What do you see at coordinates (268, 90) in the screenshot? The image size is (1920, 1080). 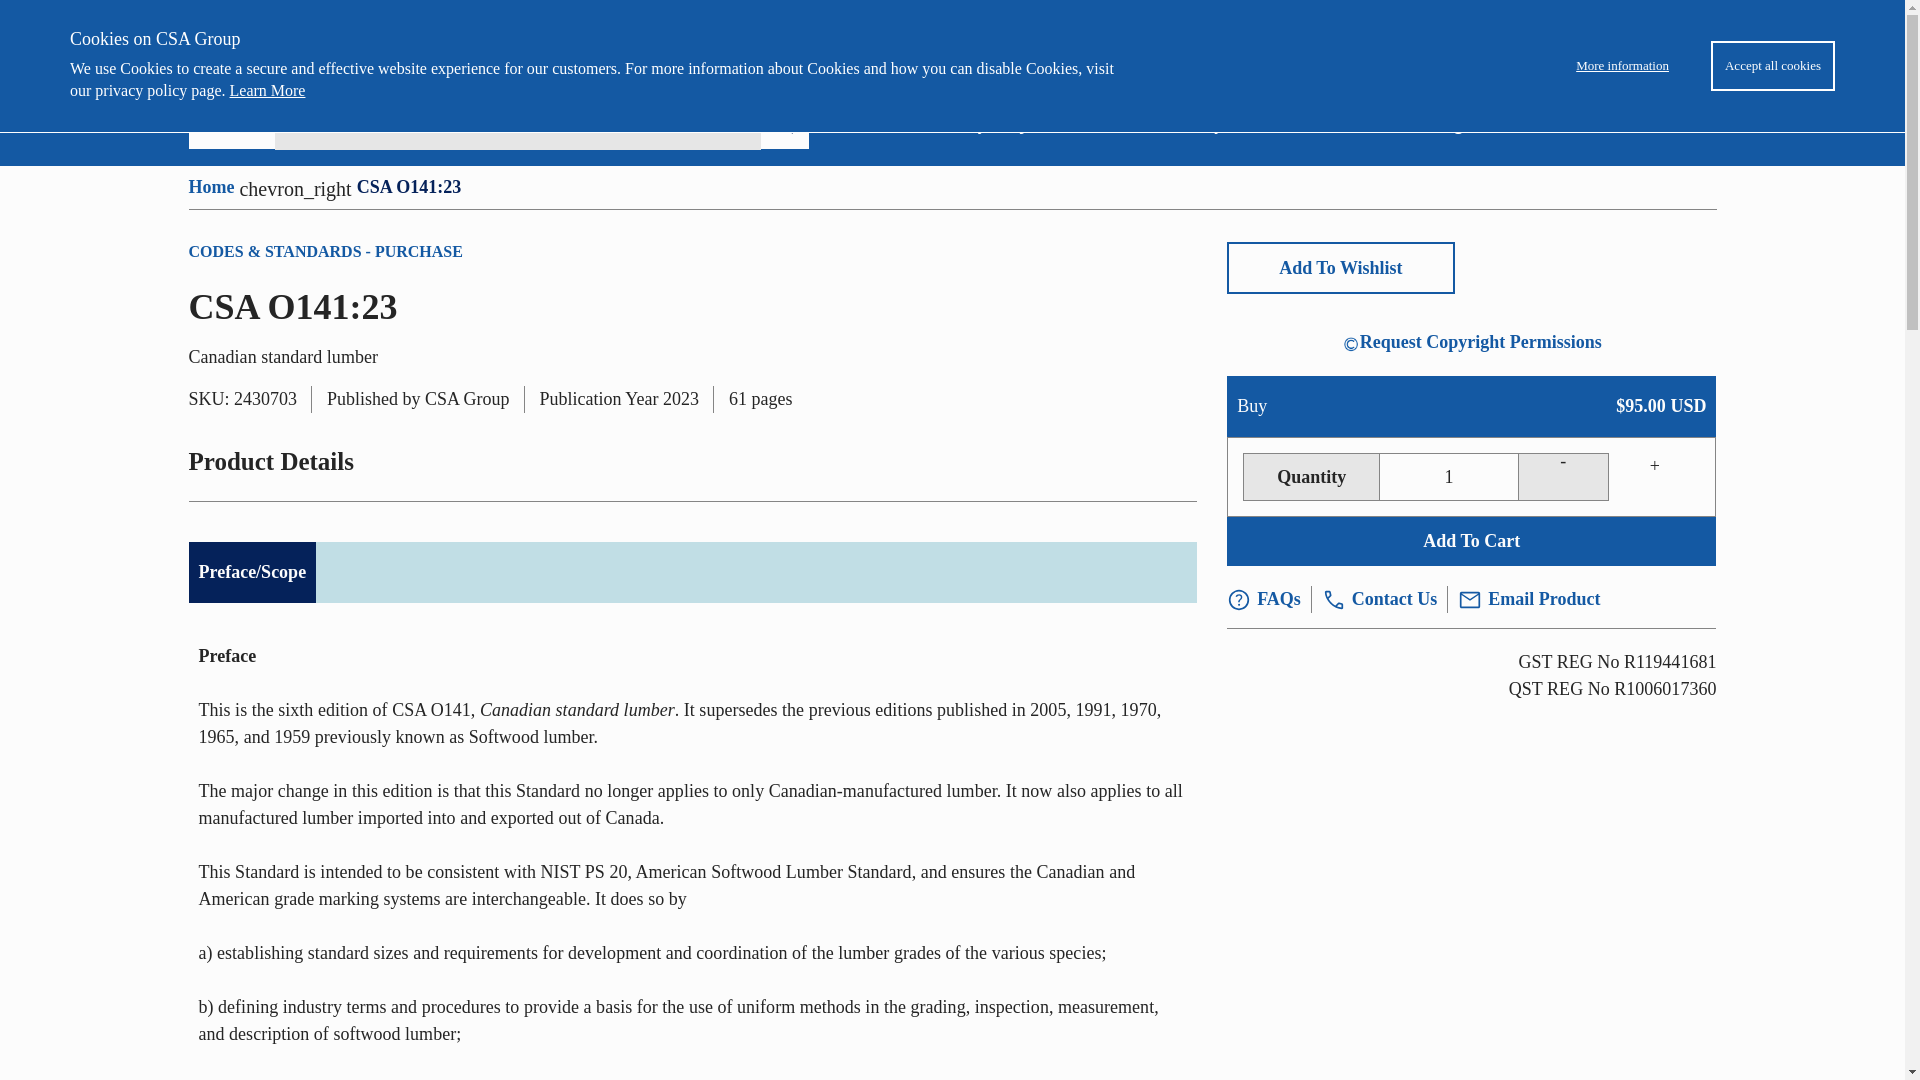 I see `Learn More` at bounding box center [268, 90].